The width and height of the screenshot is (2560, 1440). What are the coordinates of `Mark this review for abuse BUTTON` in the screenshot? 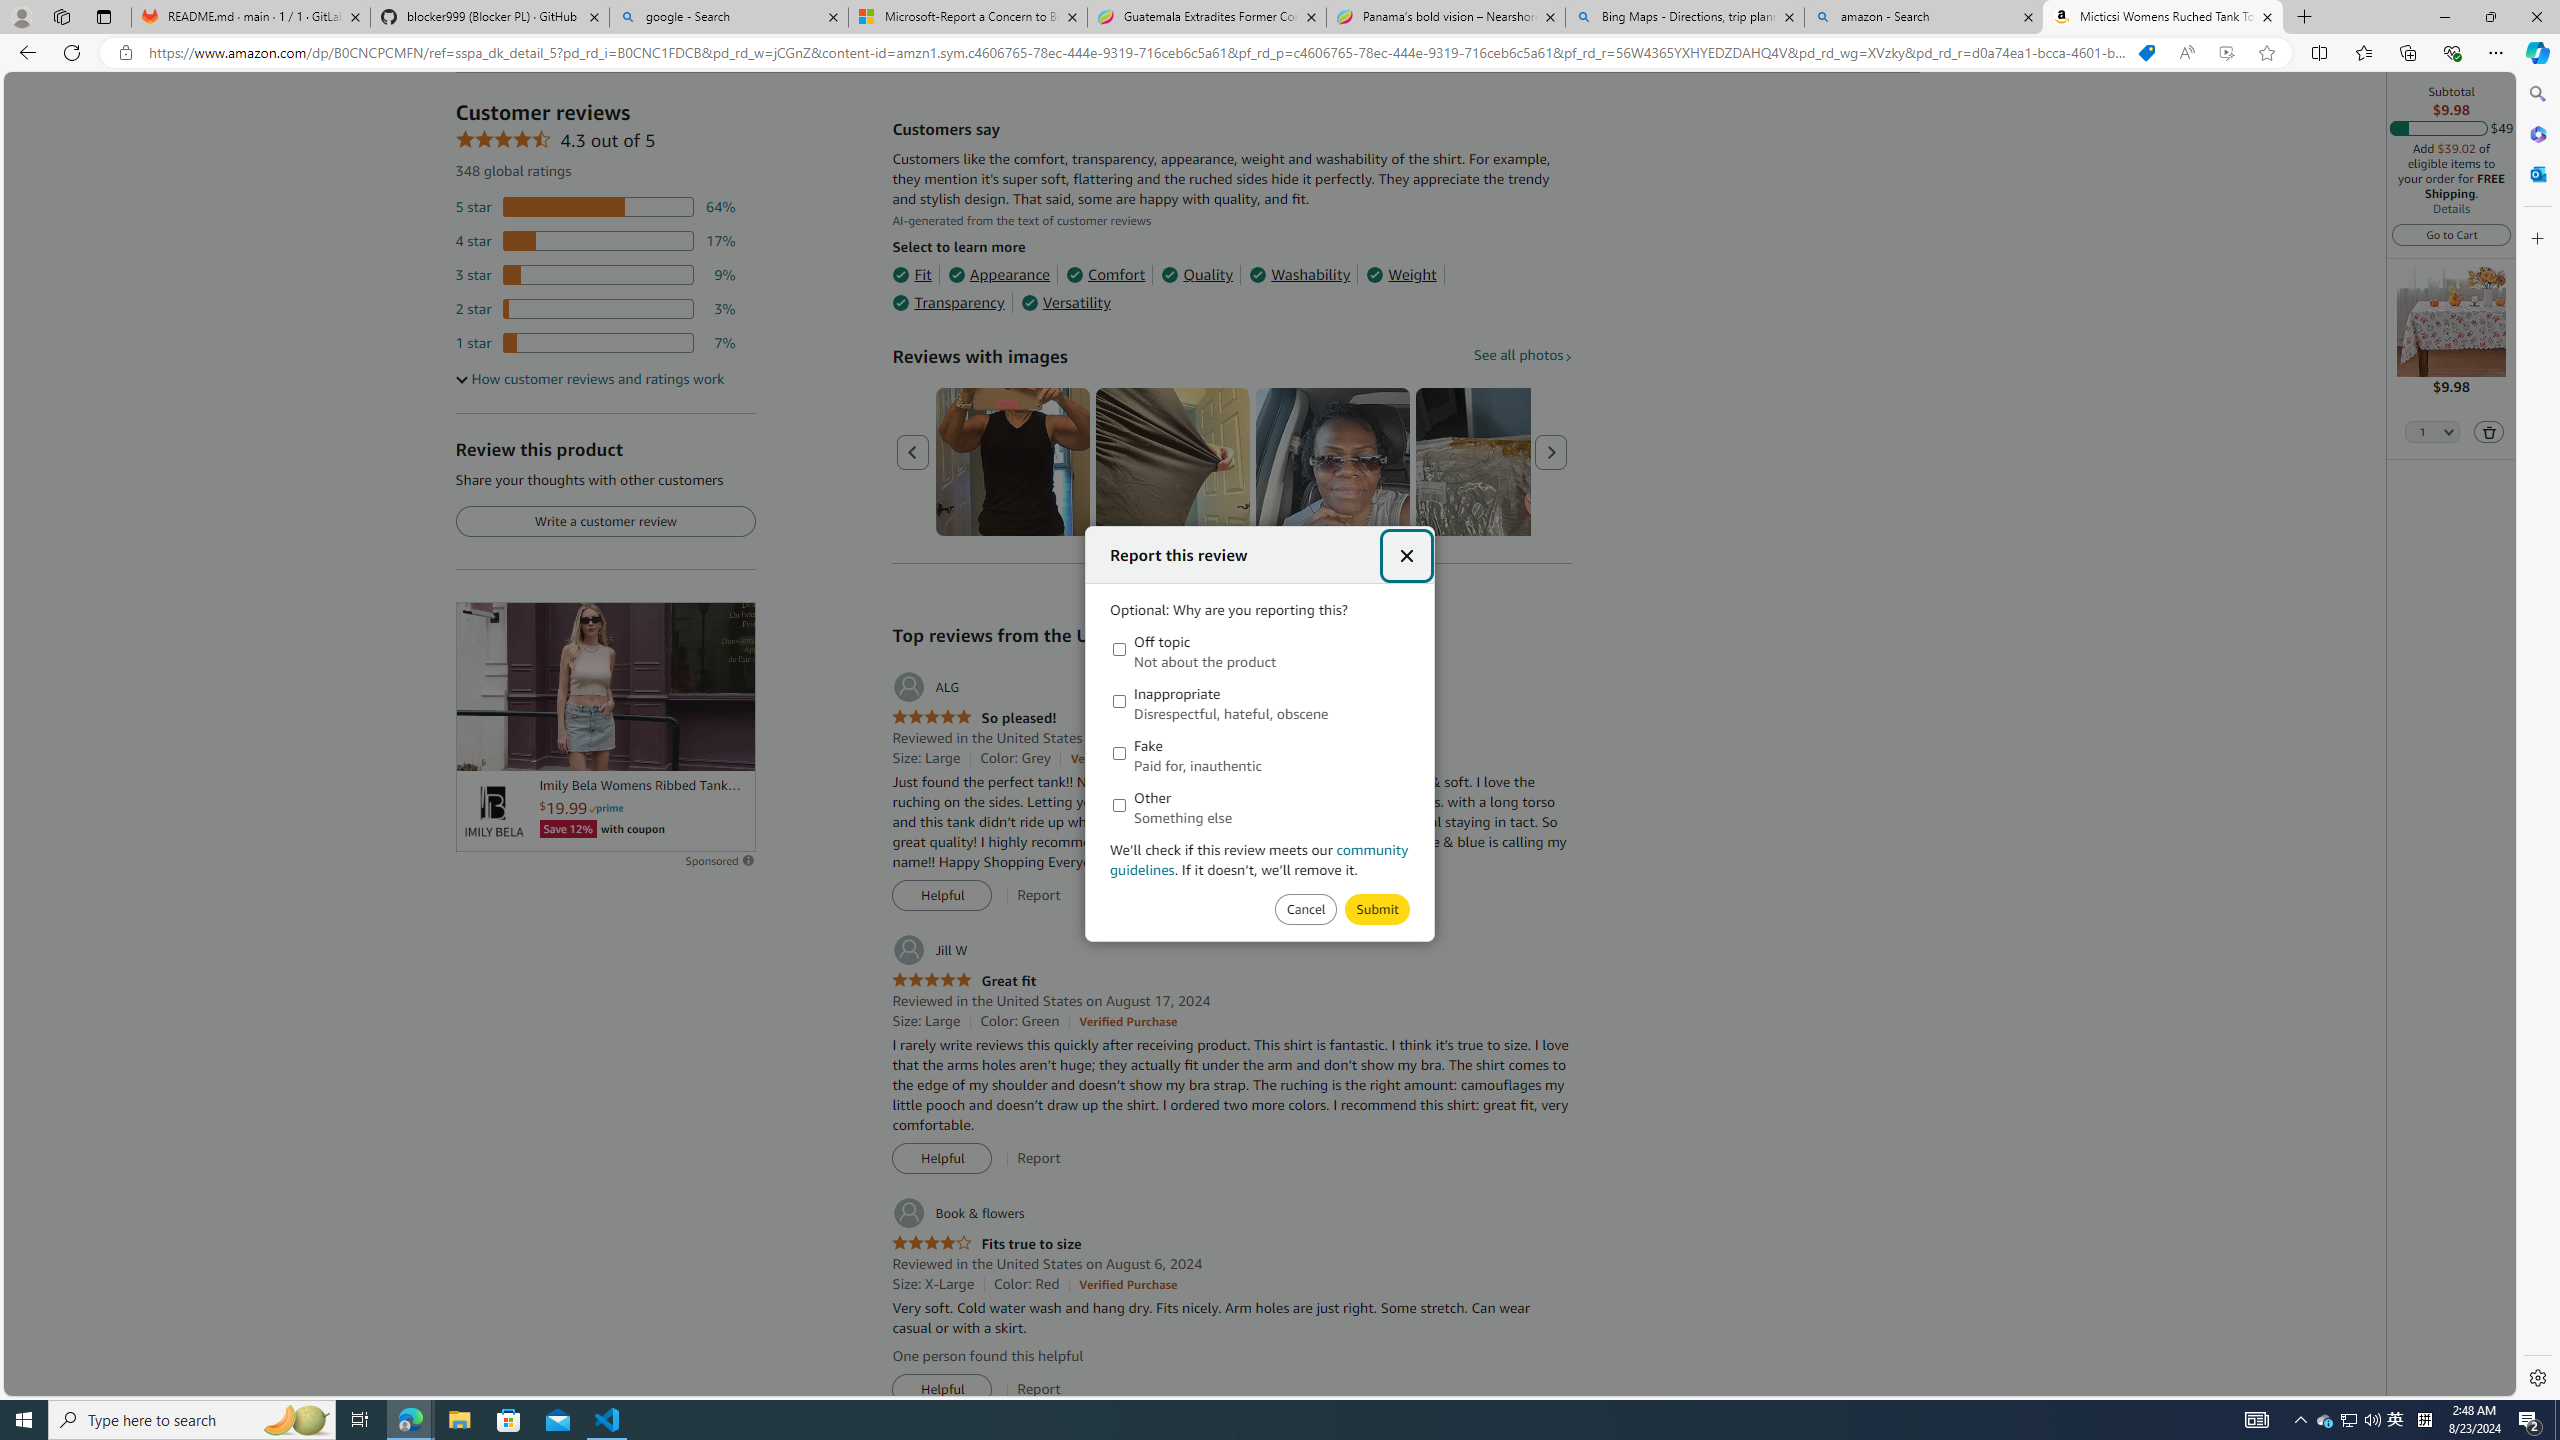 It's located at (1376, 910).